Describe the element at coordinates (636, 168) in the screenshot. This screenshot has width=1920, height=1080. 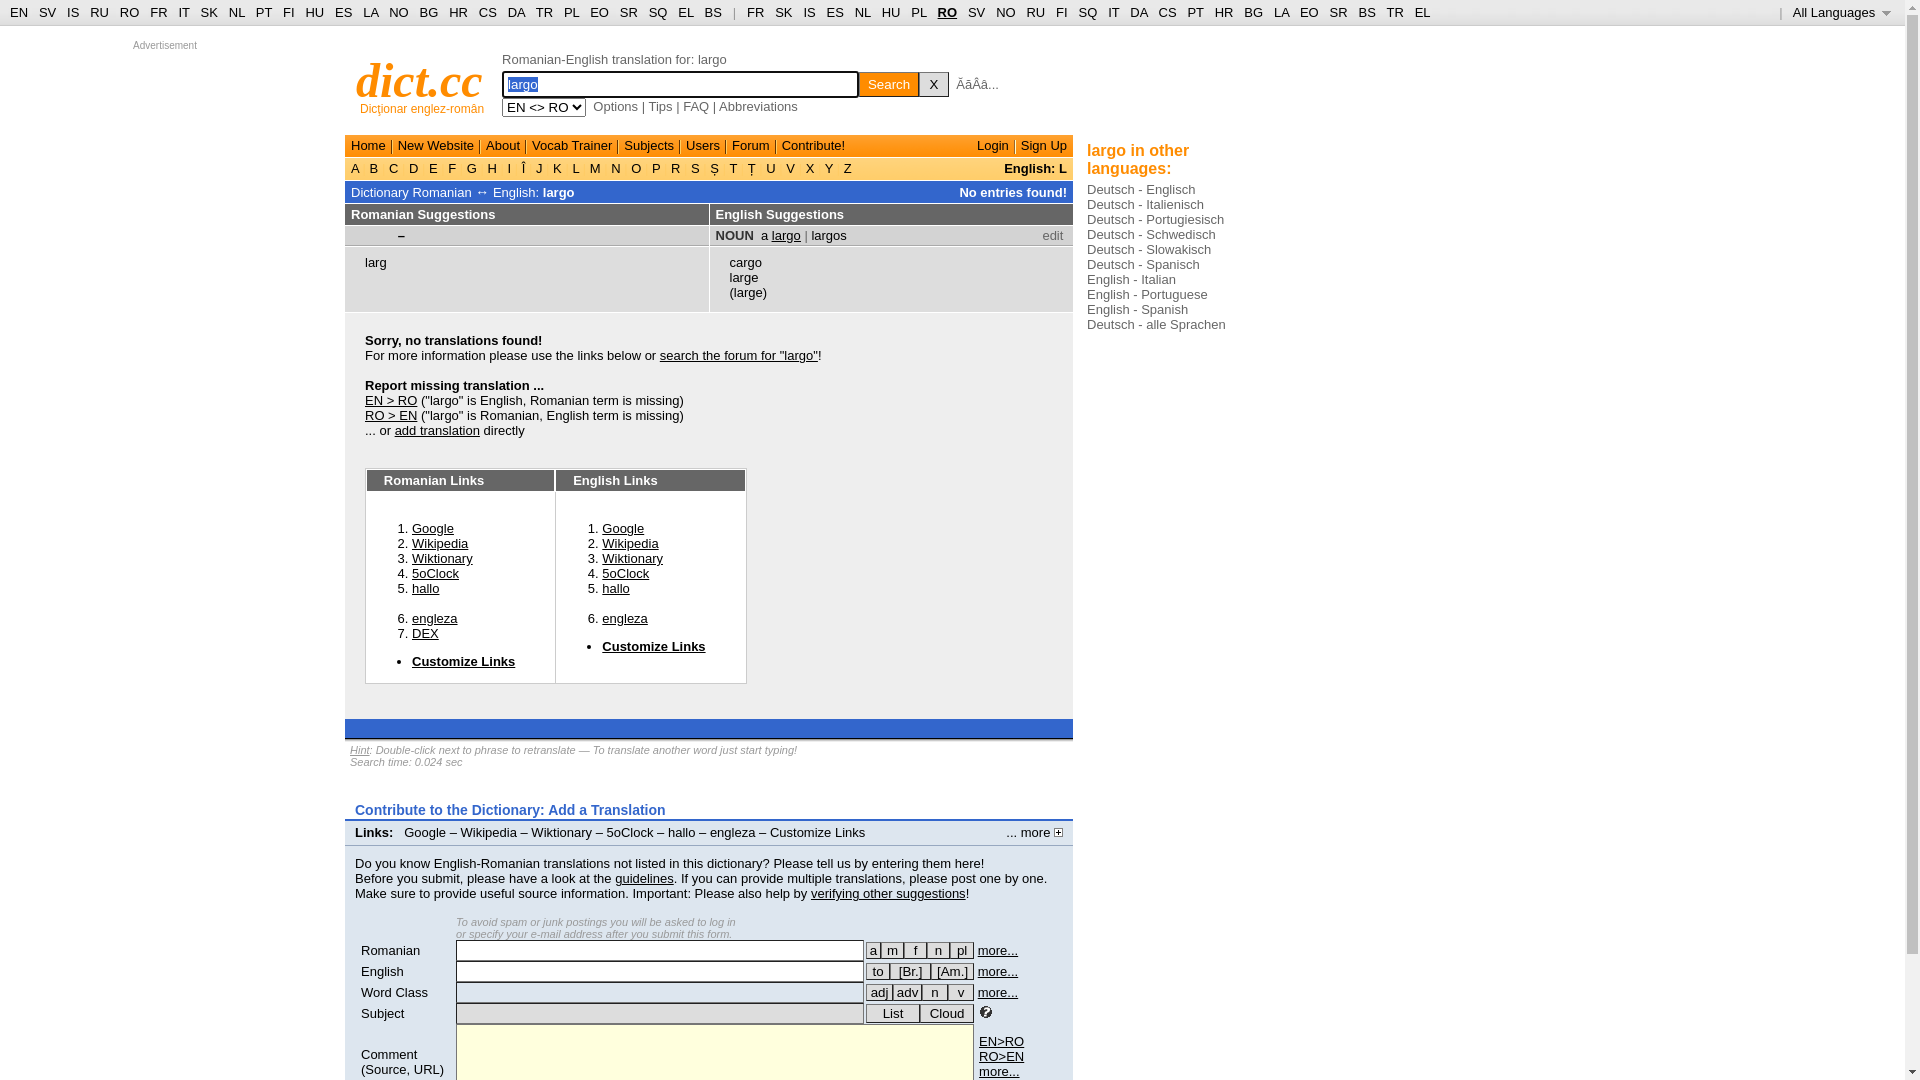
I see `O` at that location.